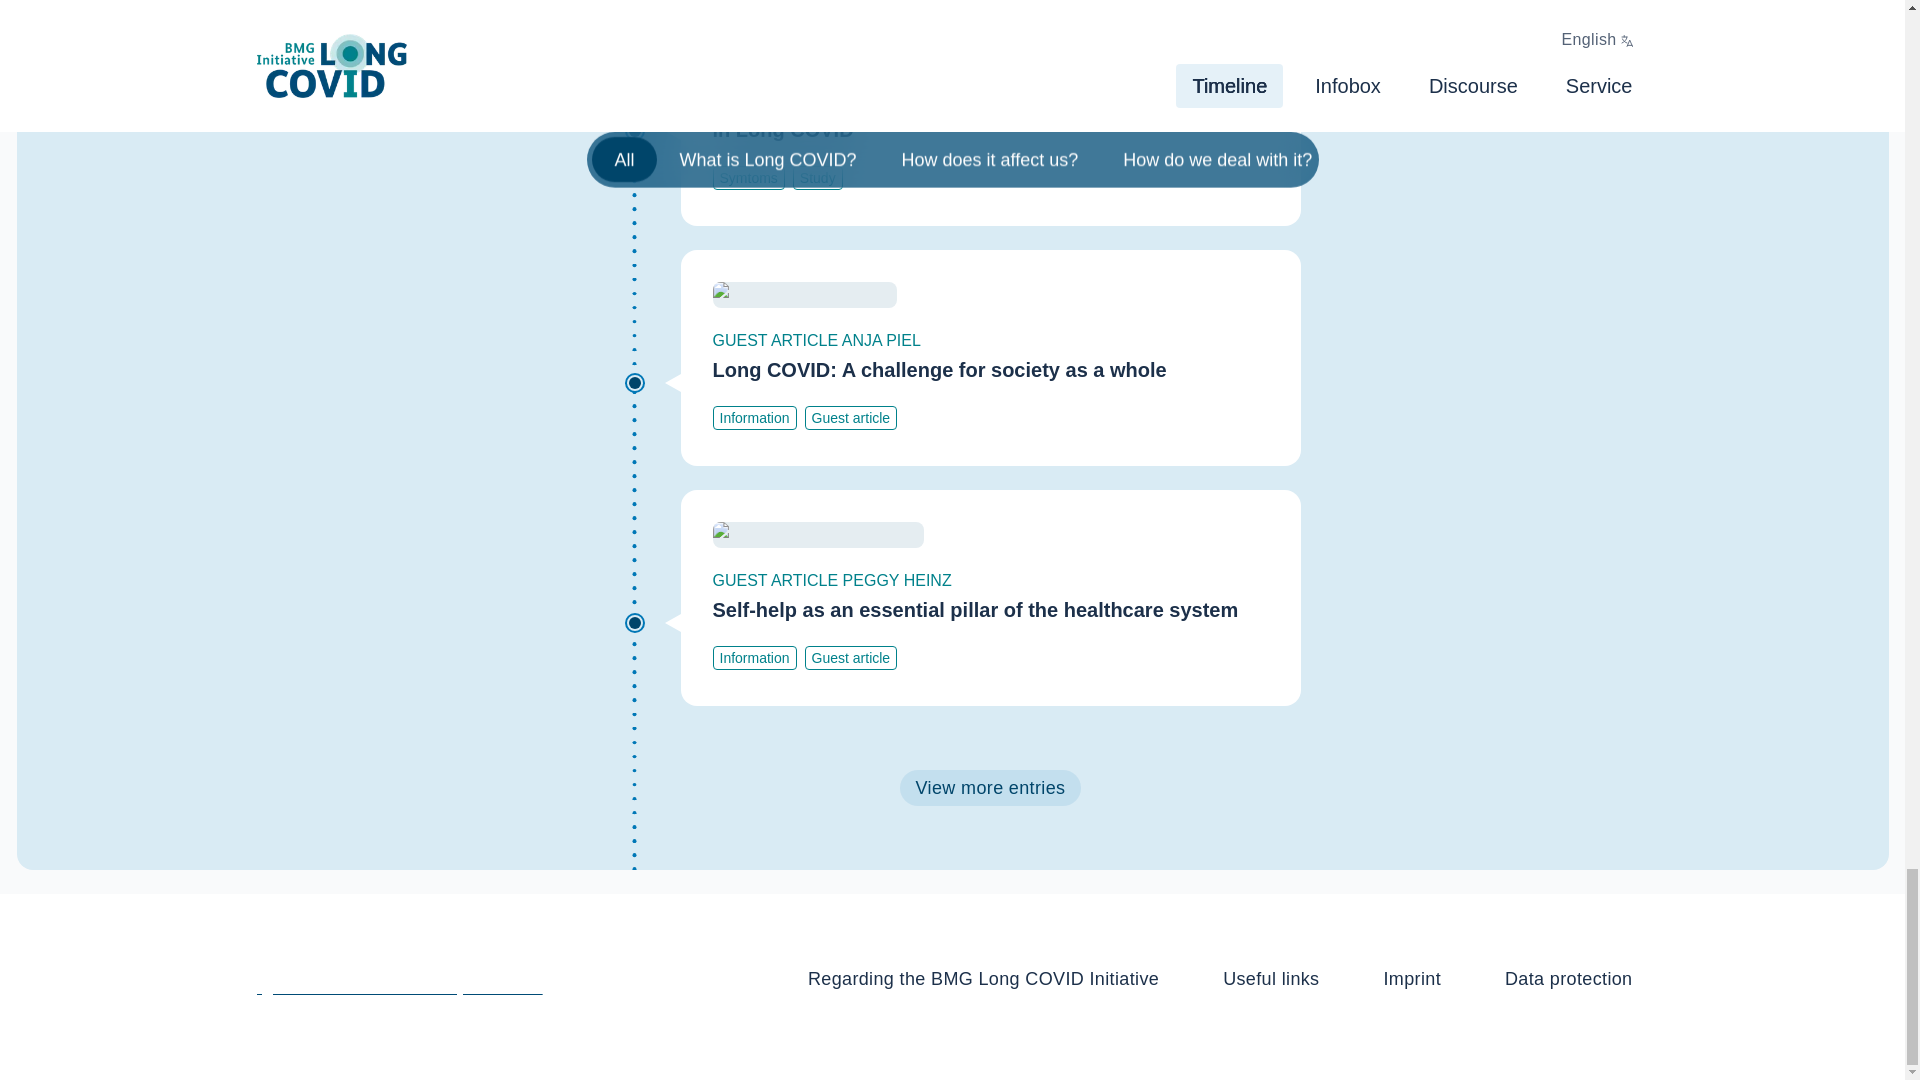 The image size is (1920, 1080). What do you see at coordinates (1270, 978) in the screenshot?
I see `Useful links` at bounding box center [1270, 978].